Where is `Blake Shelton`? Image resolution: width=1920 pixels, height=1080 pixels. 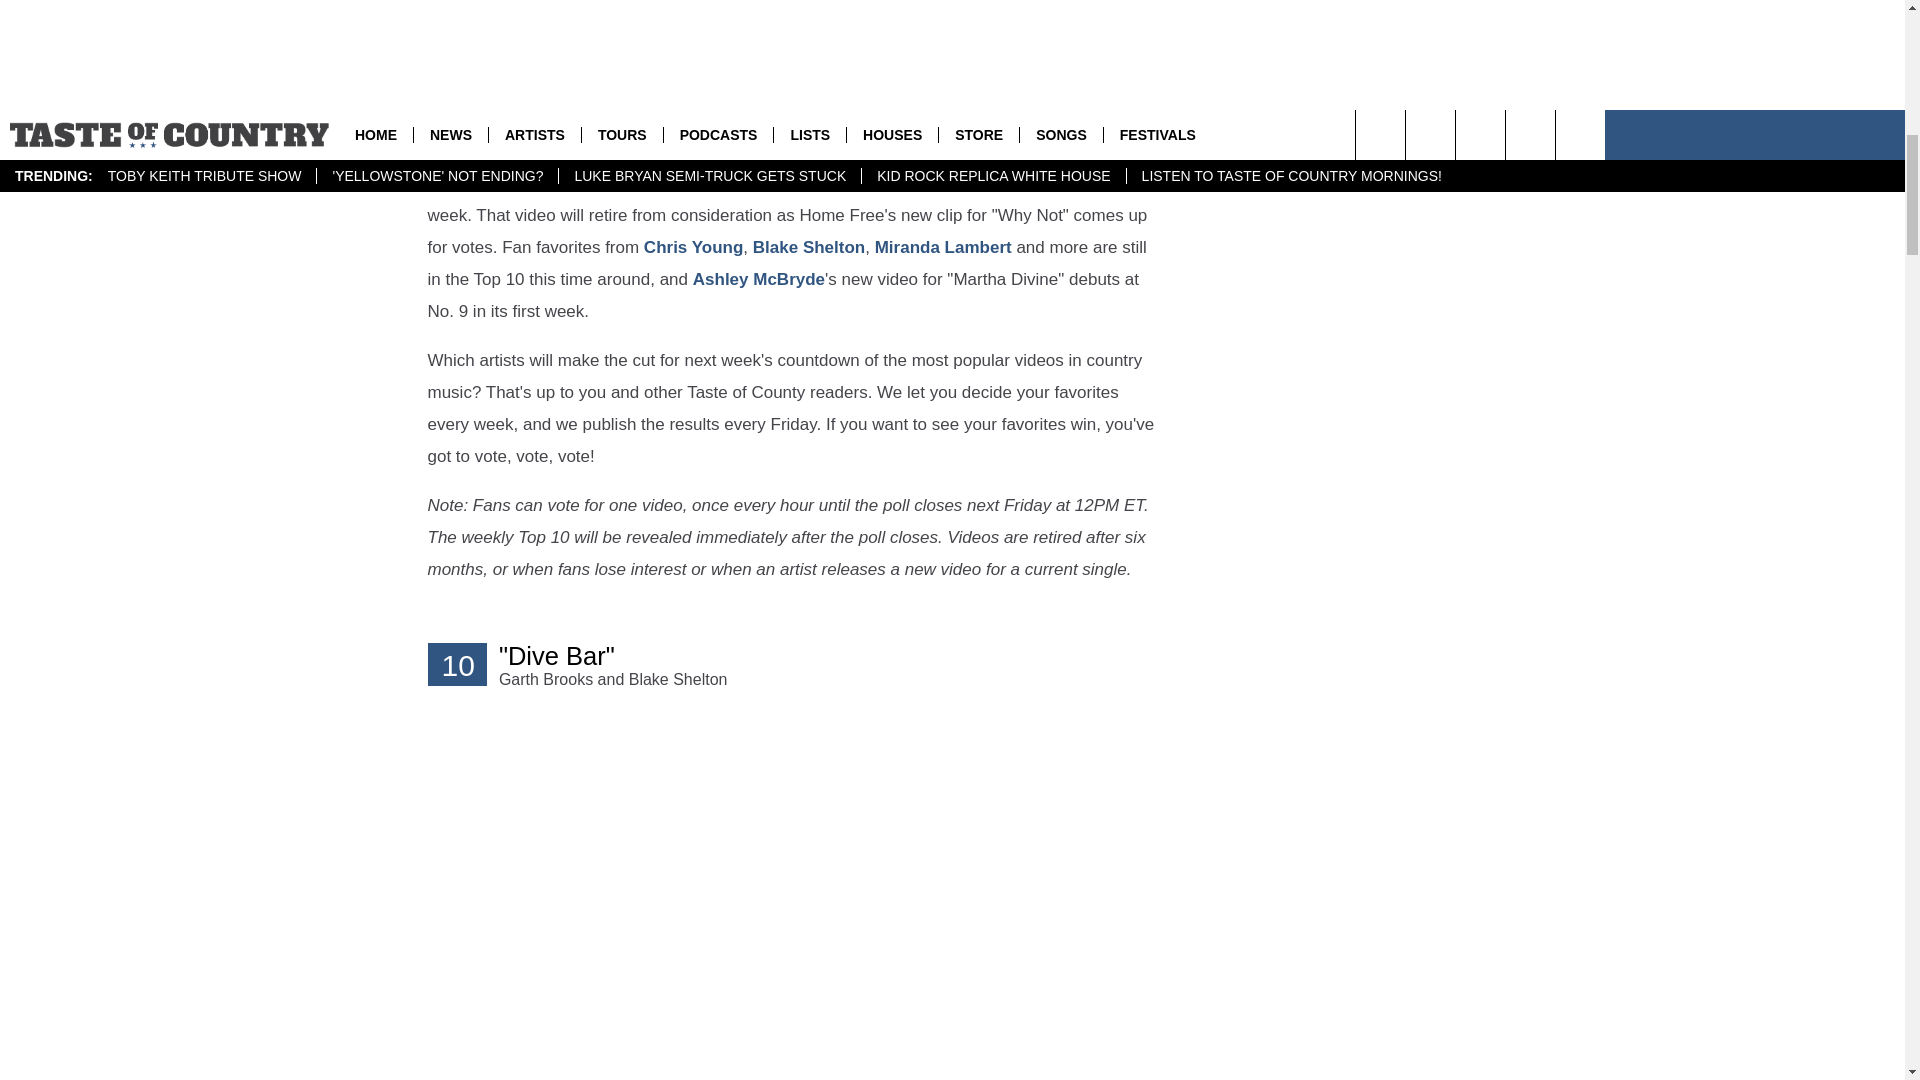 Blake Shelton is located at coordinates (808, 247).